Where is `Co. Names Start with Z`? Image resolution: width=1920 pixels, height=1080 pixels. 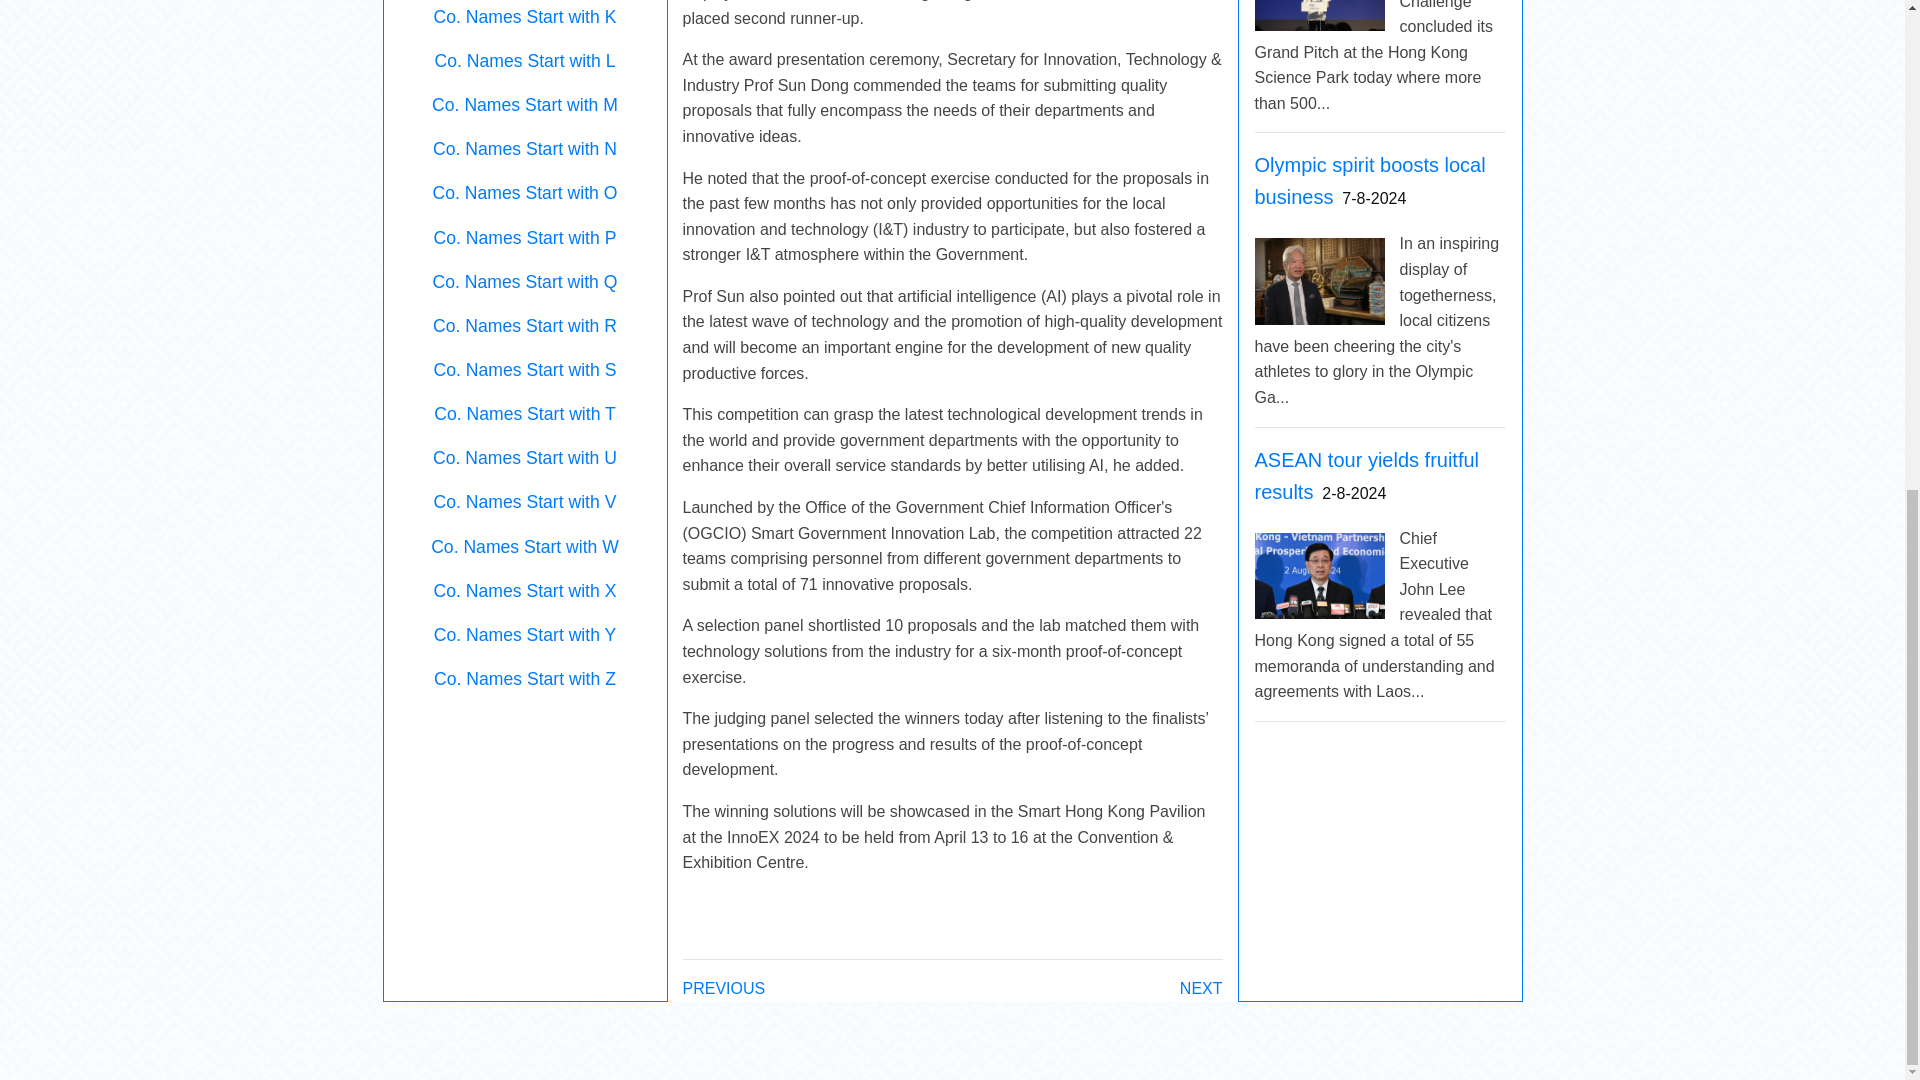
Co. Names Start with Z is located at coordinates (524, 678).